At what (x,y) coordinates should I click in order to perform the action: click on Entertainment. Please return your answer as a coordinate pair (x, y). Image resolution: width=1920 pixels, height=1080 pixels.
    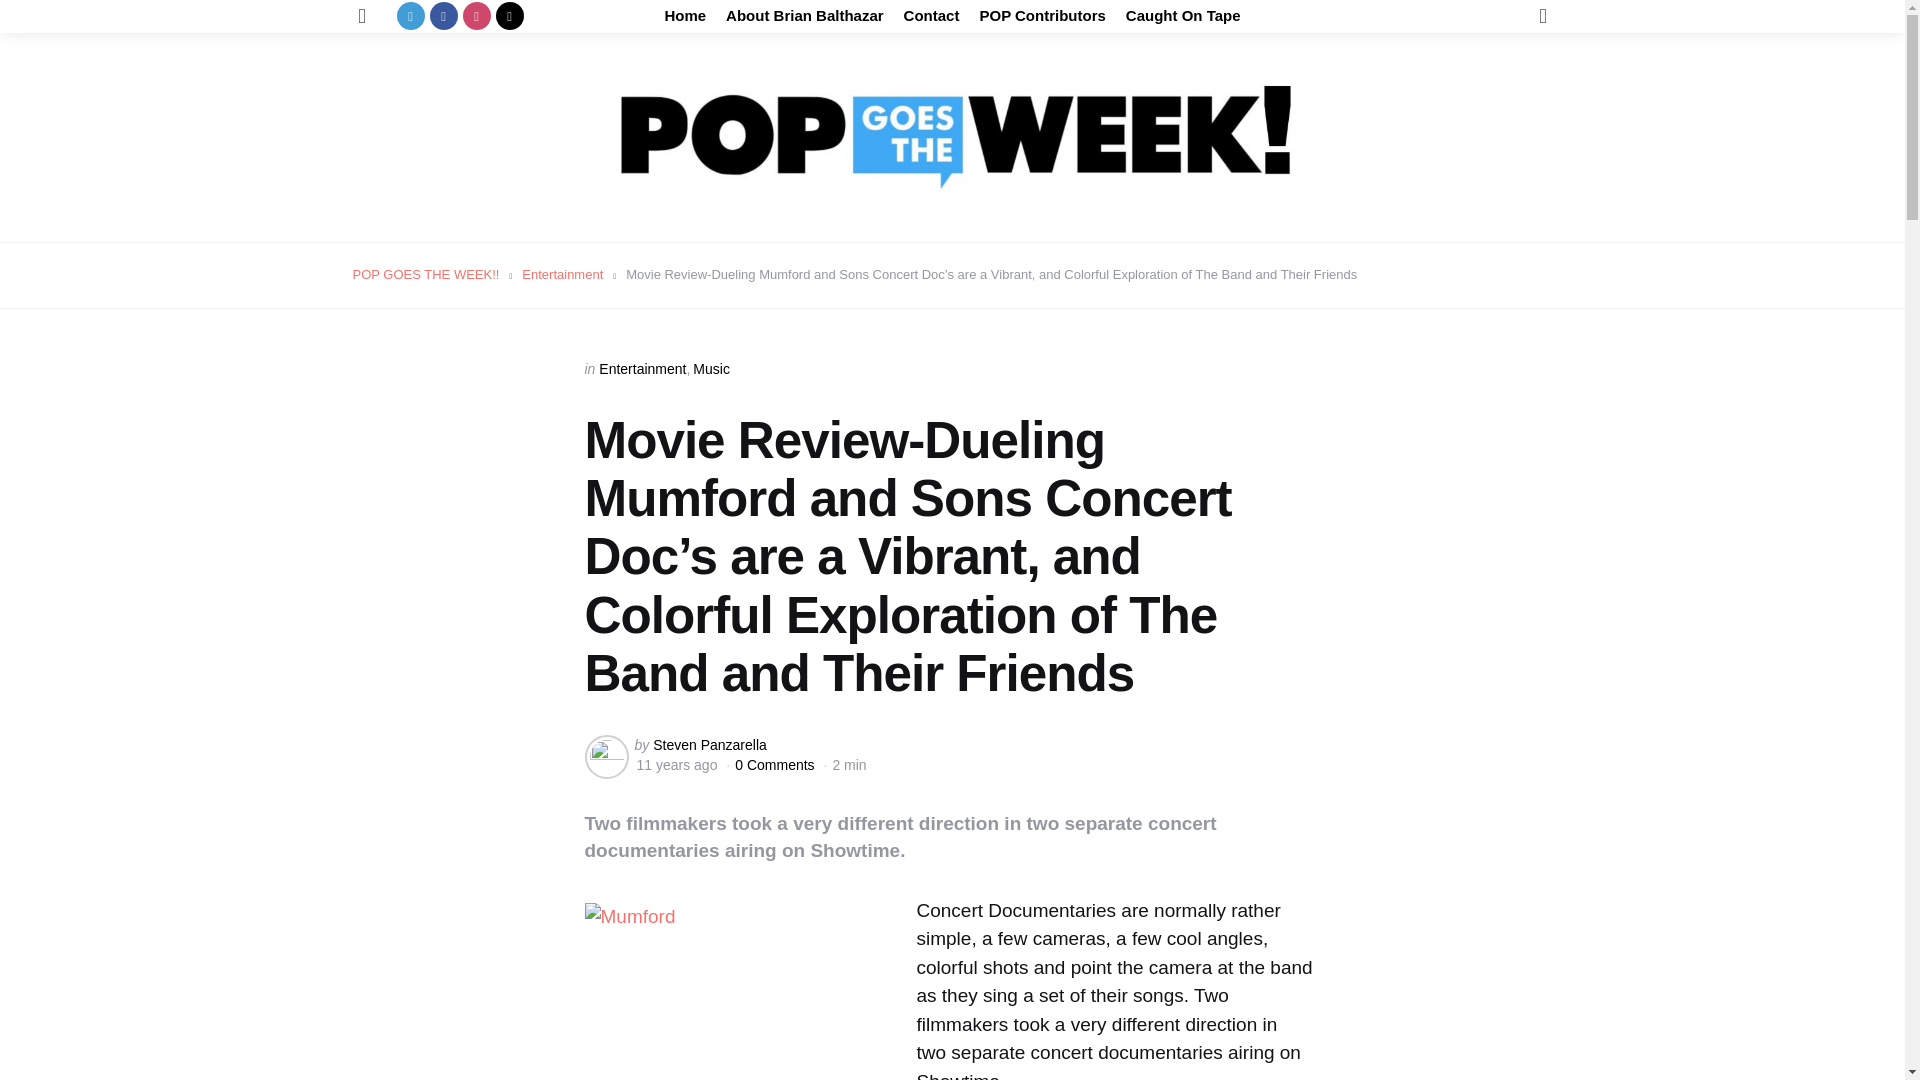
    Looking at the image, I should click on (642, 368).